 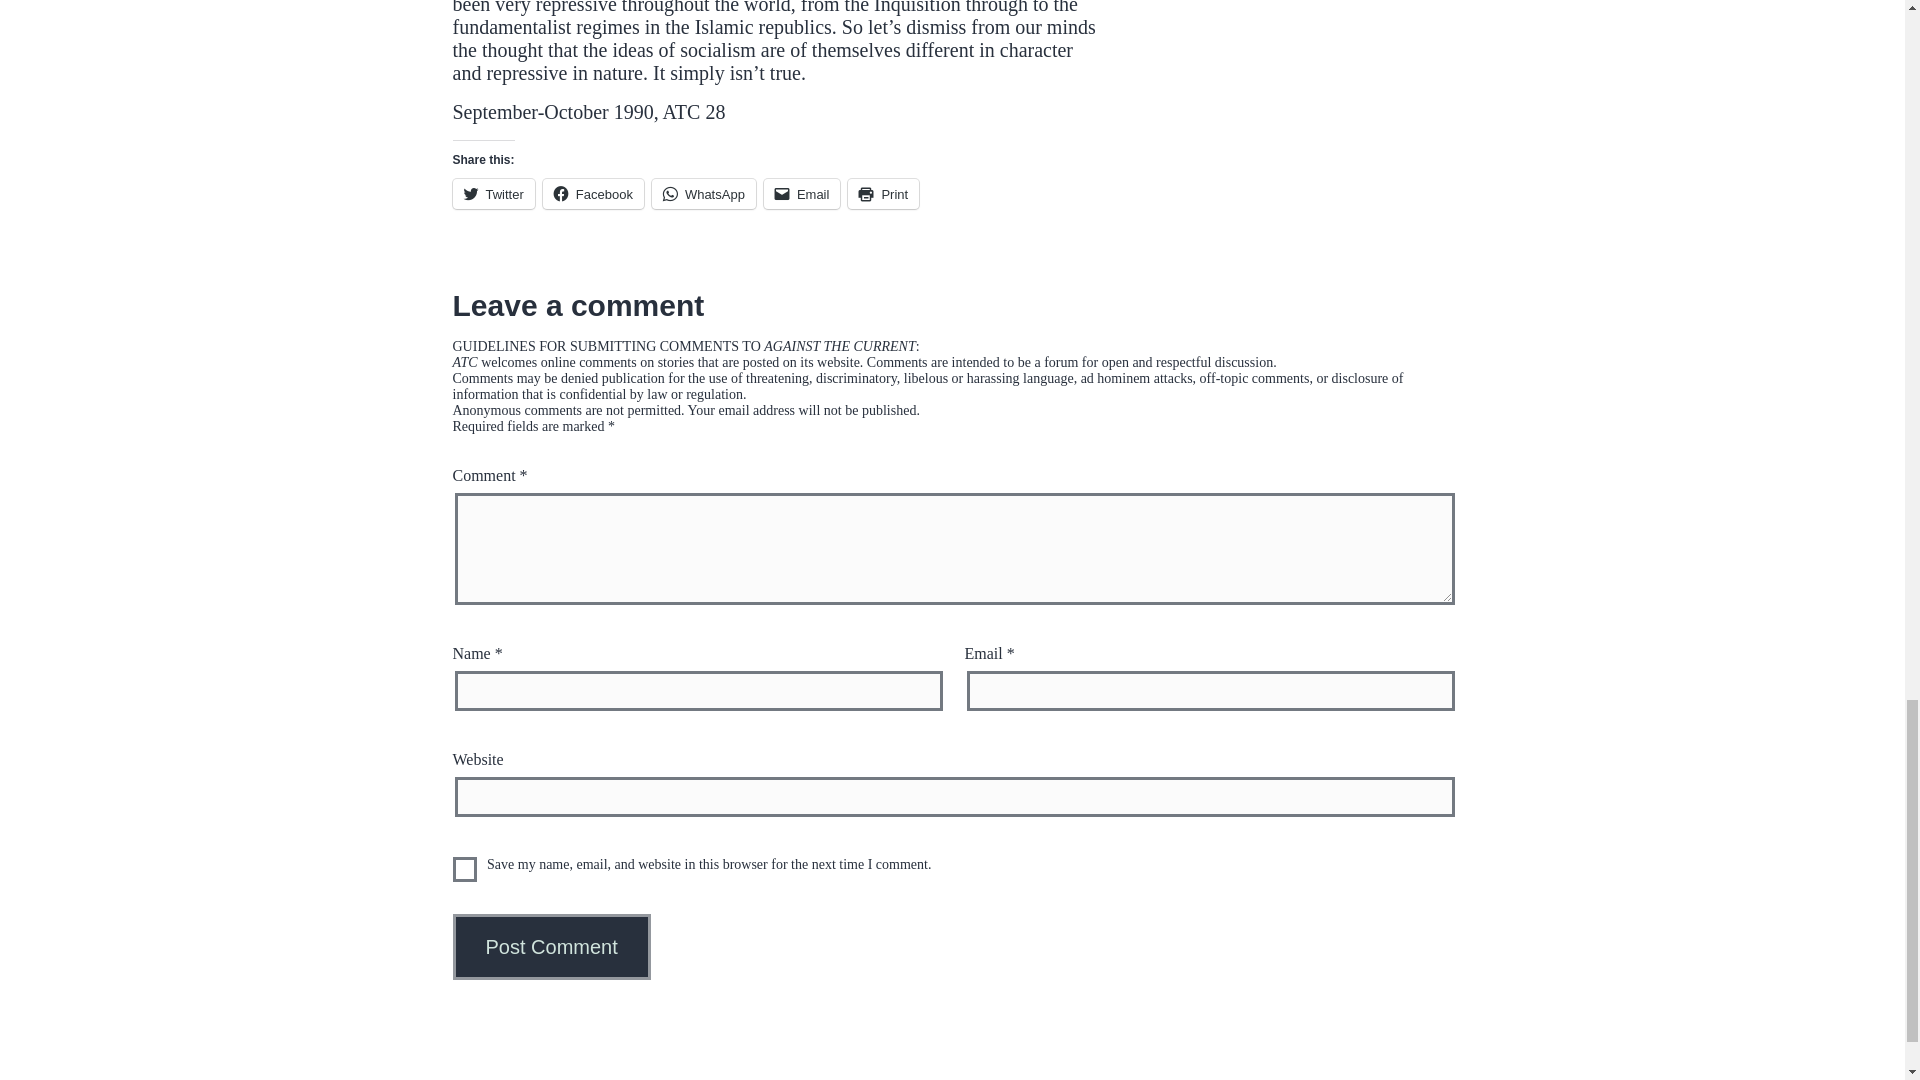 I want to click on Click to print, so click(x=884, y=194).